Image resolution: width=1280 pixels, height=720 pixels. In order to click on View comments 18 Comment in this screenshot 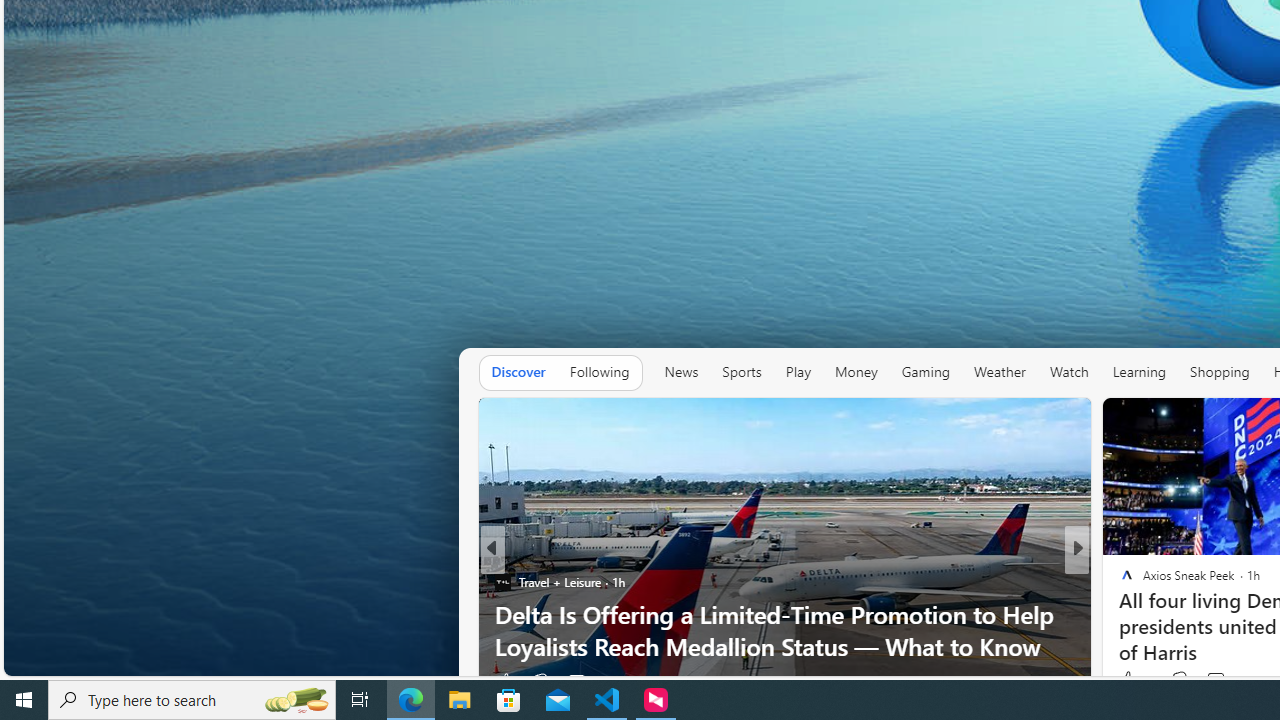, I will do `click(1215, 680)`.